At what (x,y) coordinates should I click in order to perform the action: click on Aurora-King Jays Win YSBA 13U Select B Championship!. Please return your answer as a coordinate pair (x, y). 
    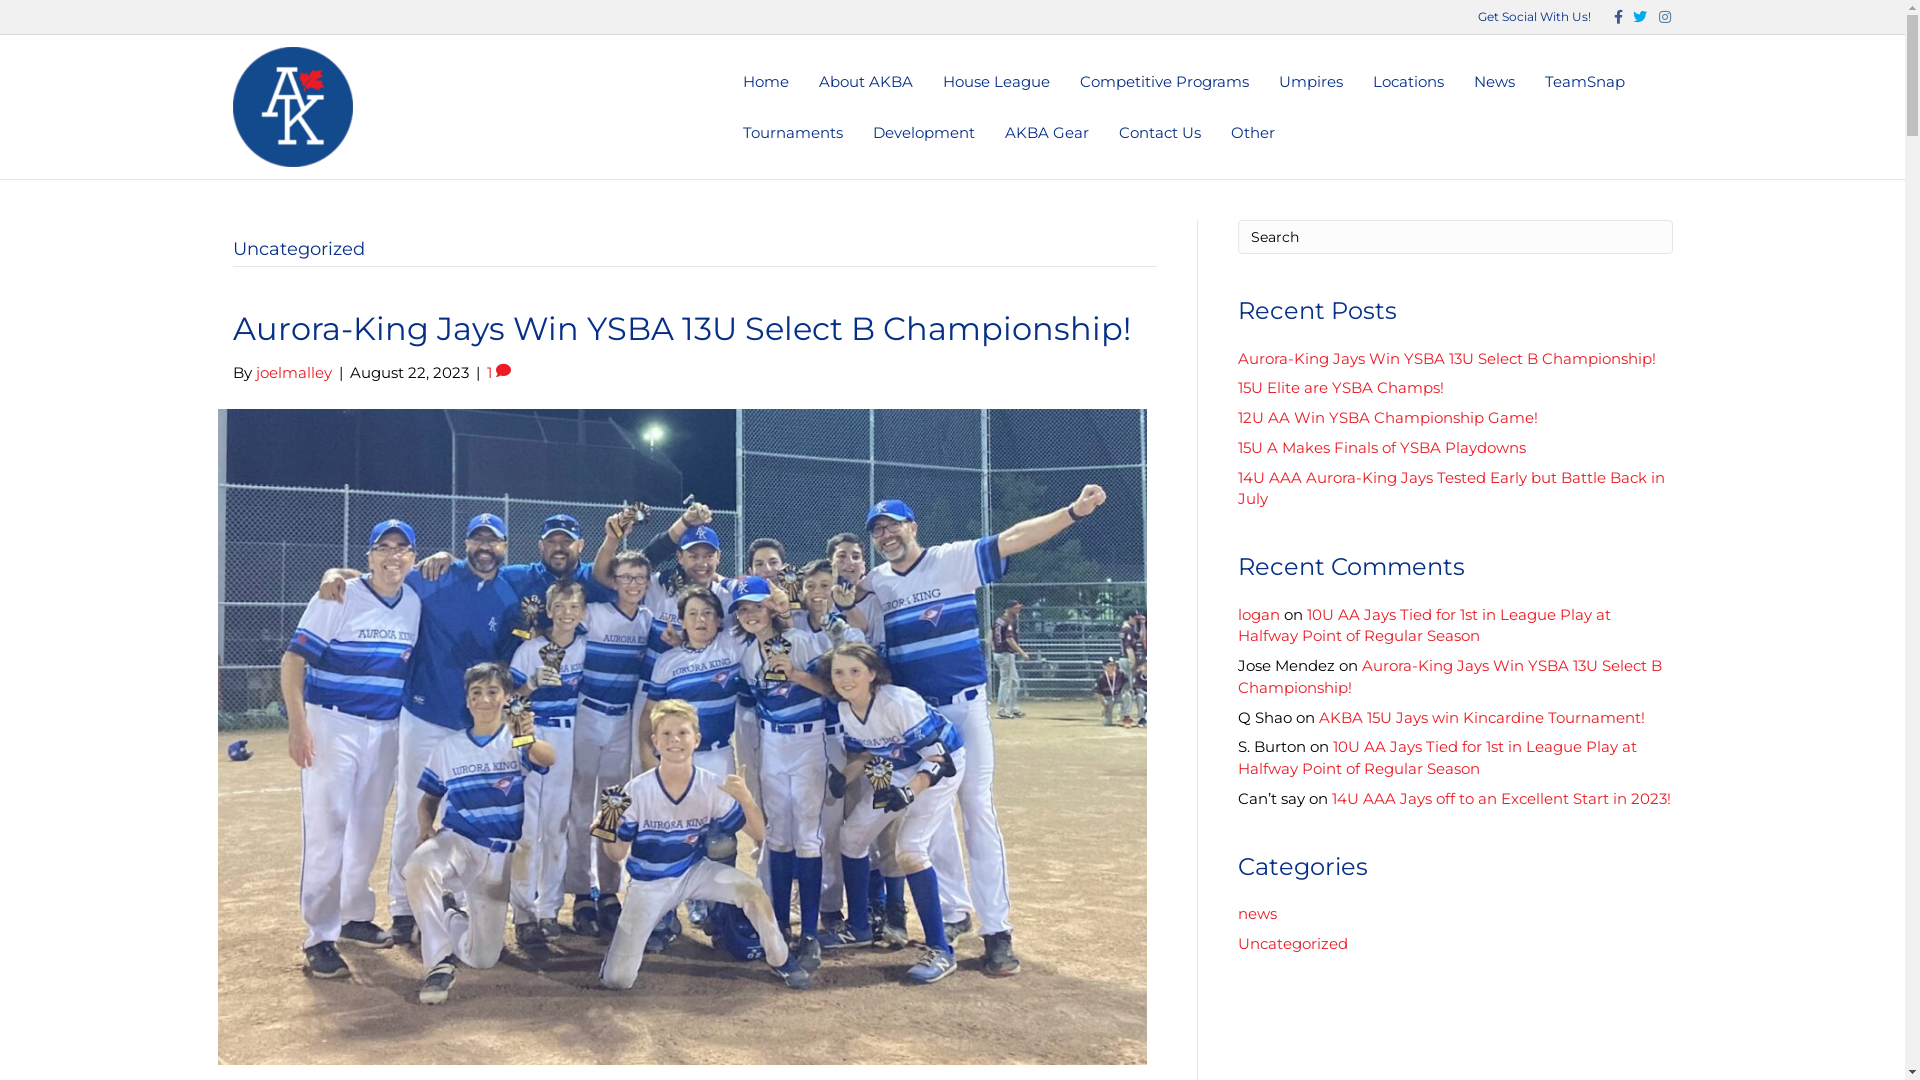
    Looking at the image, I should click on (1450, 676).